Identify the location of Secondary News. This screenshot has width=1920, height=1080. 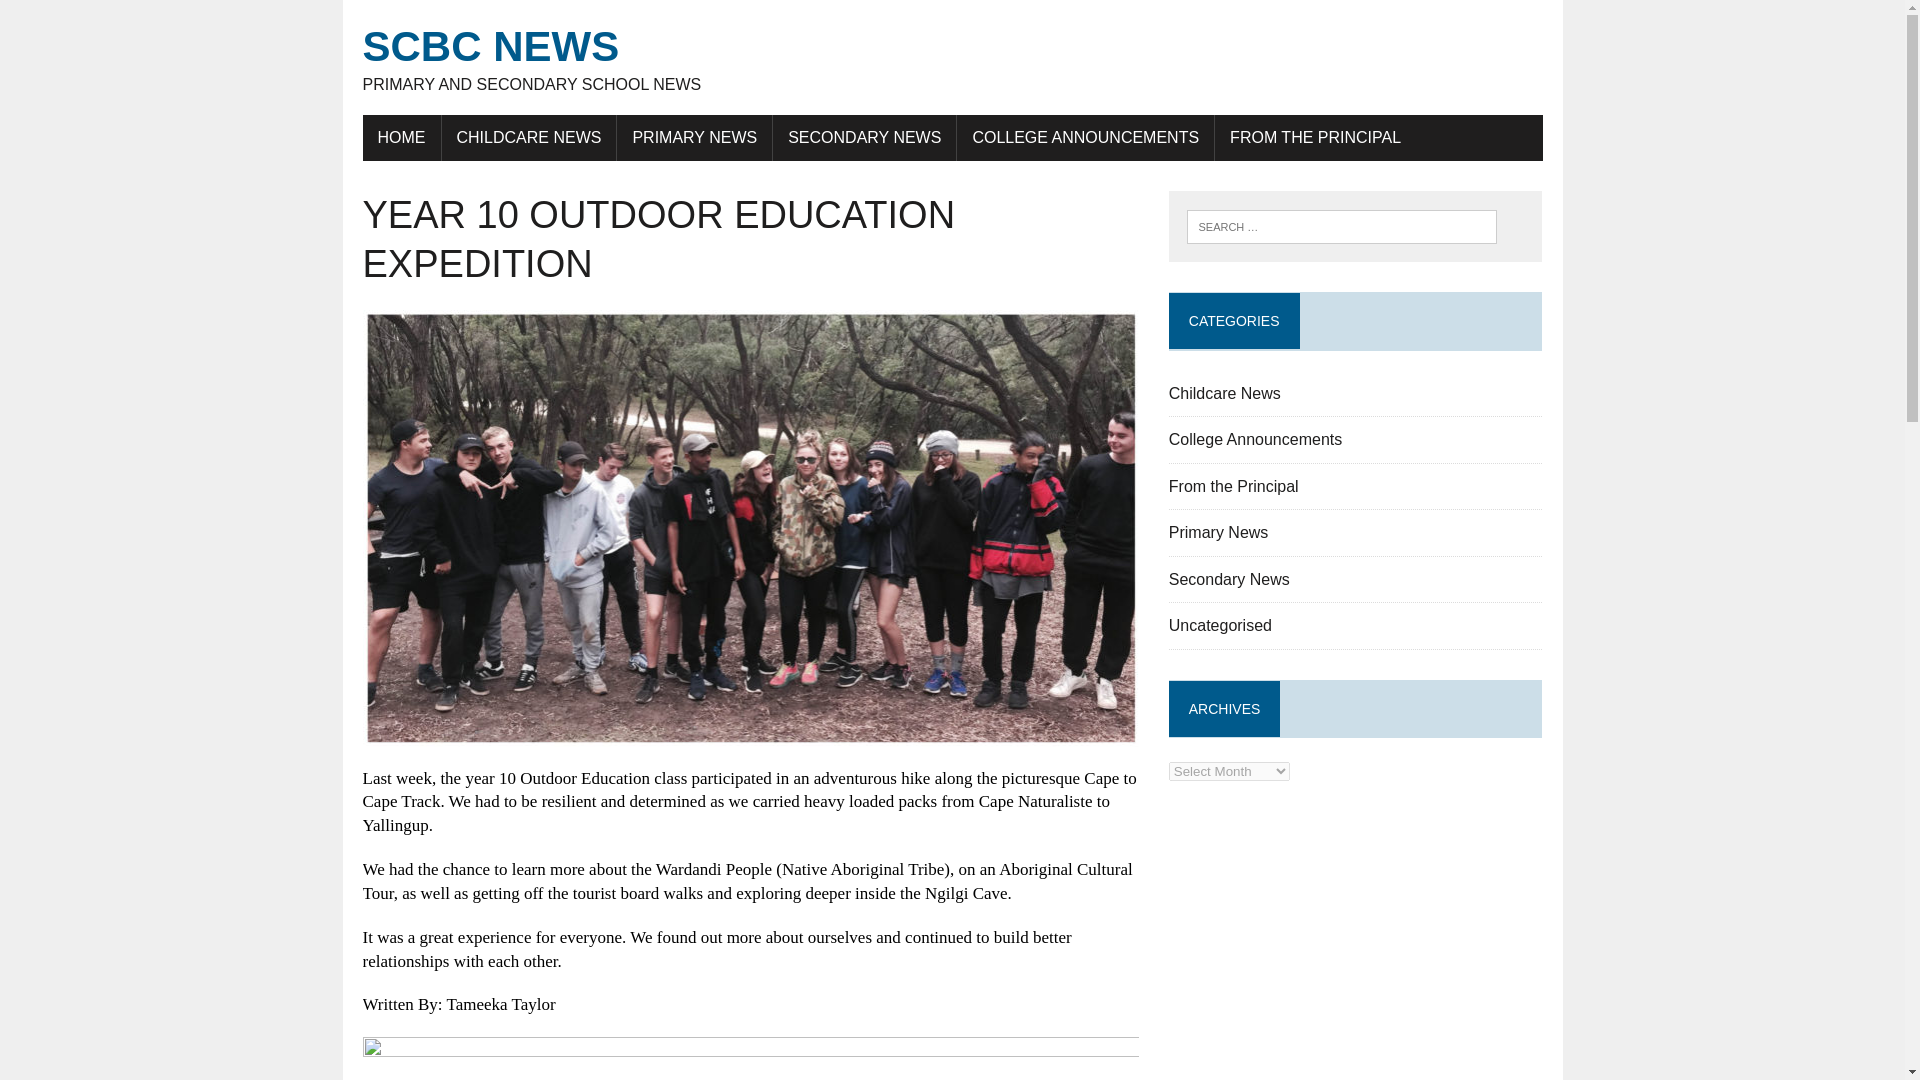
(1230, 579).